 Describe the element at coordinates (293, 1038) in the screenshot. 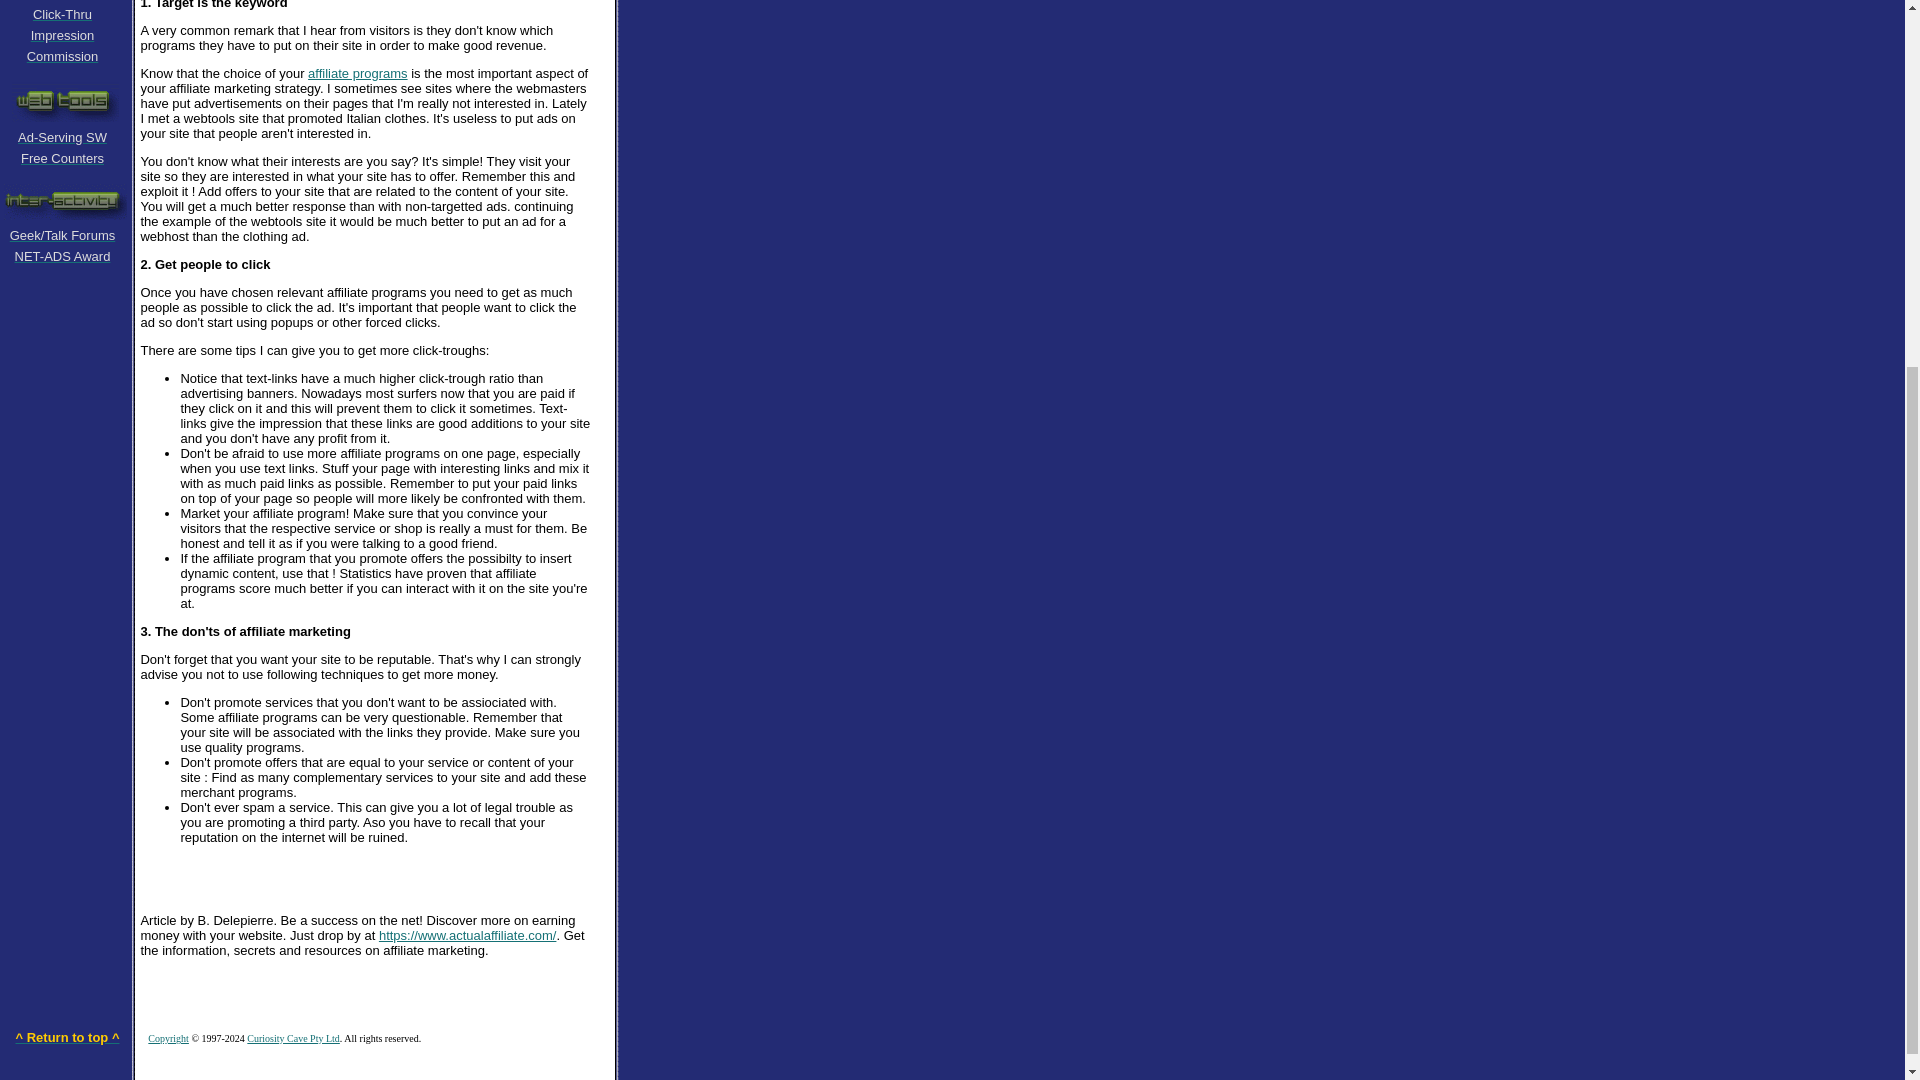

I see `Curiosity Cave Pty Ltd` at that location.